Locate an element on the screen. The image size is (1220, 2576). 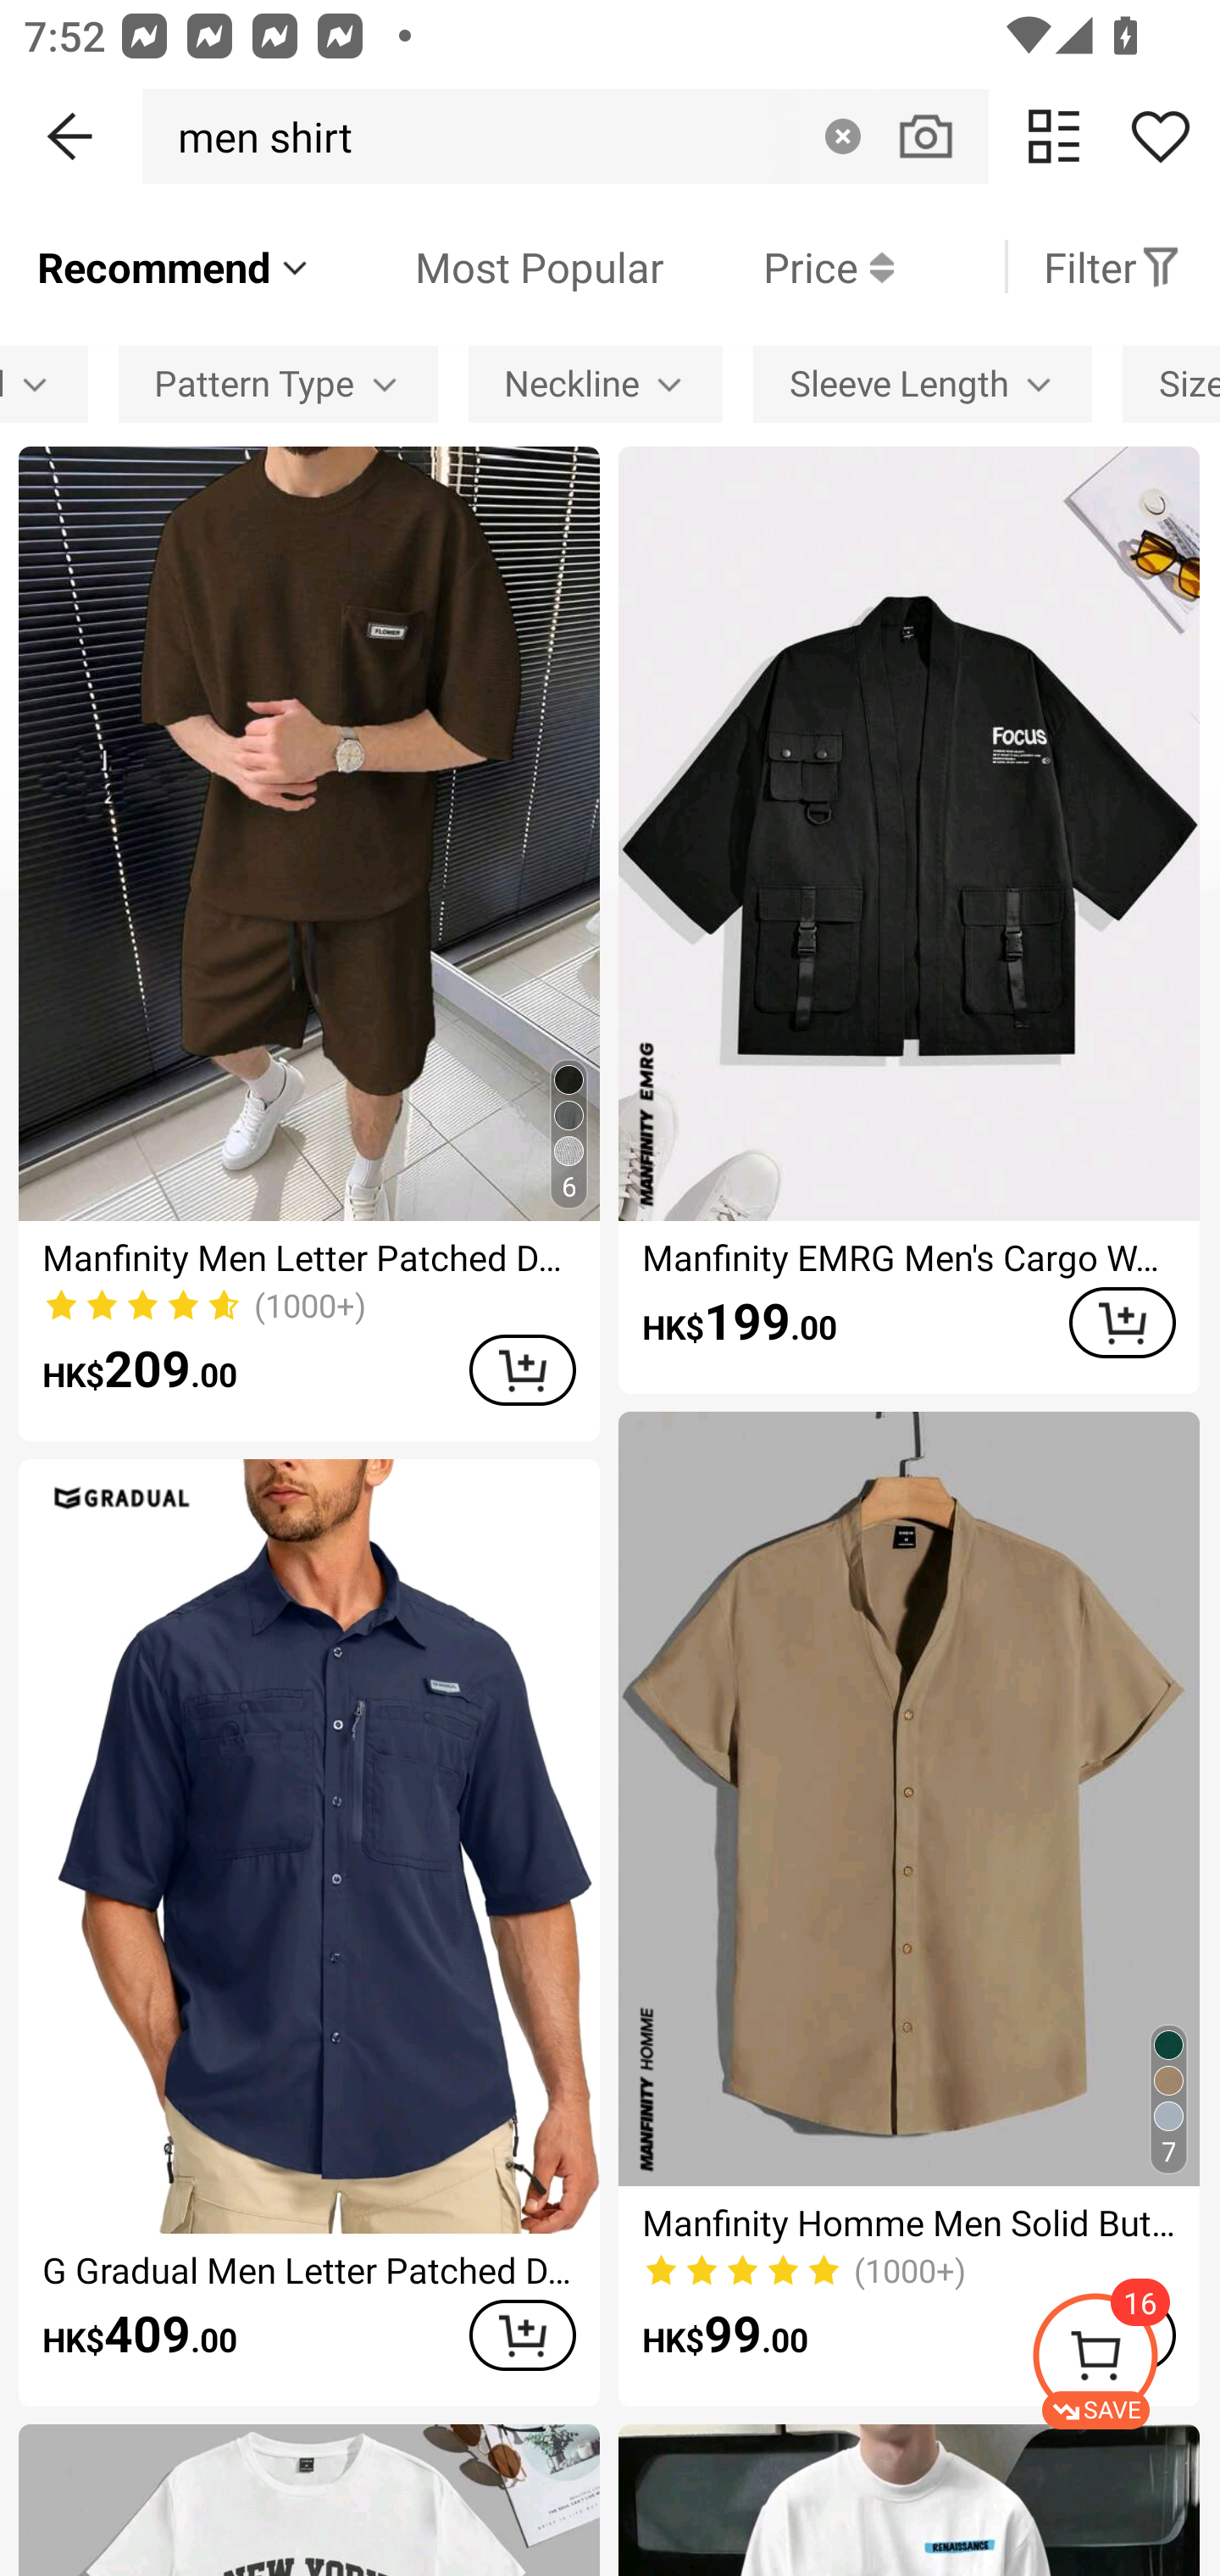
Filter is located at coordinates (1112, 266).